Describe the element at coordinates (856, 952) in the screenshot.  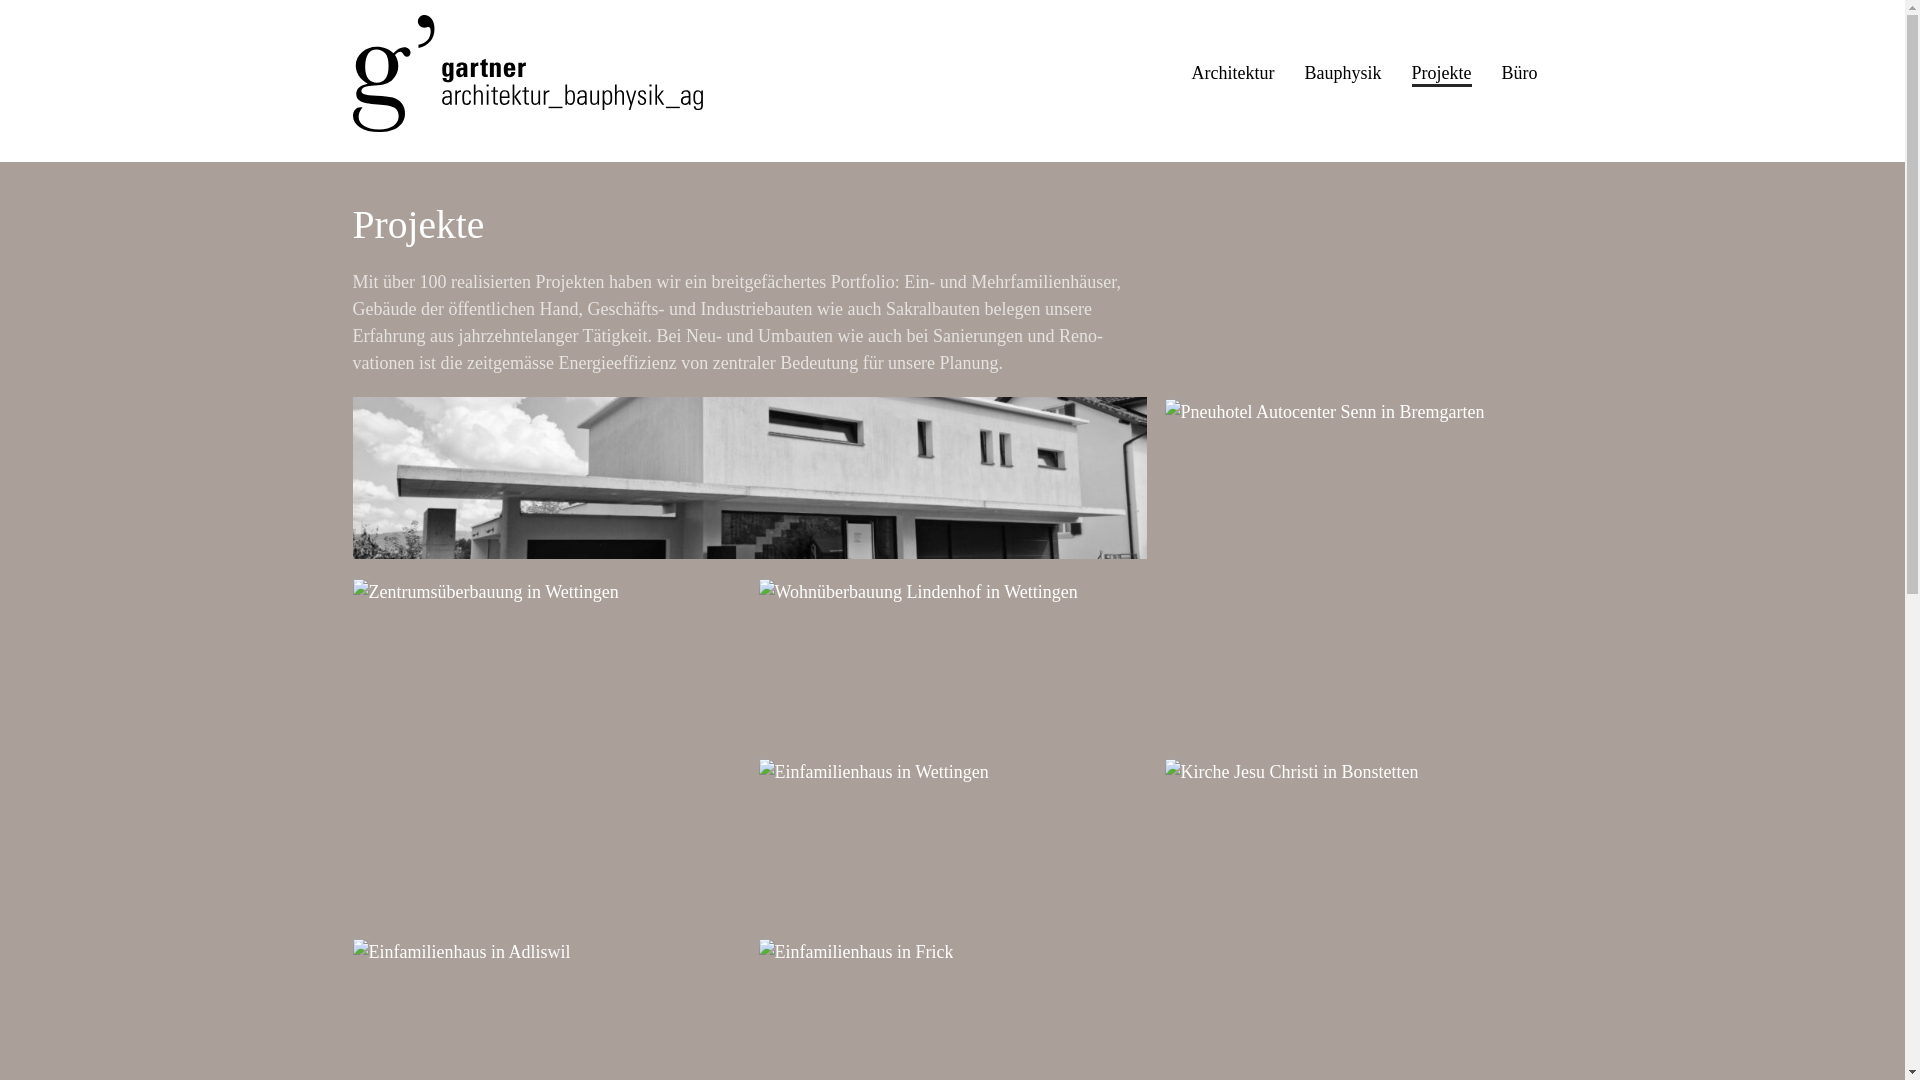
I see `Einfamilienhaus in Frick` at that location.